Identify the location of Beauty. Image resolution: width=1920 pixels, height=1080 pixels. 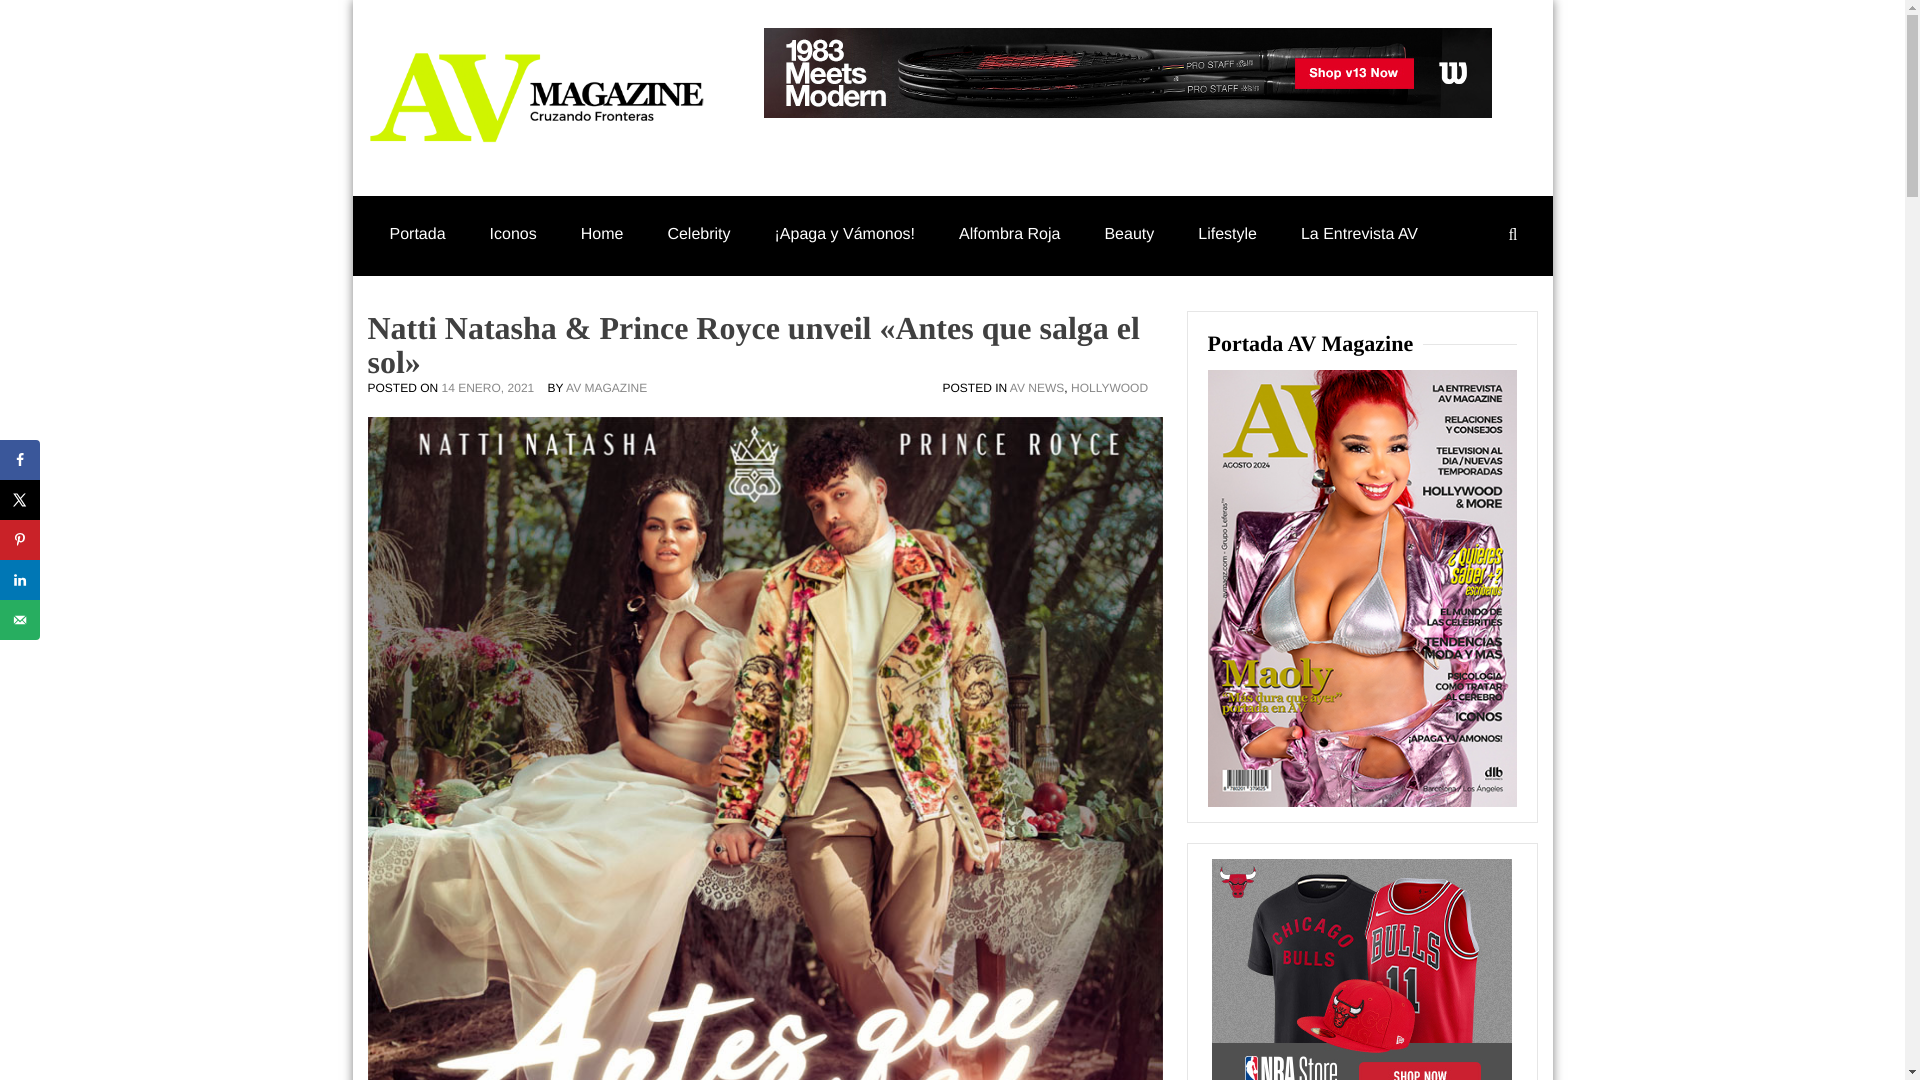
(1128, 234).